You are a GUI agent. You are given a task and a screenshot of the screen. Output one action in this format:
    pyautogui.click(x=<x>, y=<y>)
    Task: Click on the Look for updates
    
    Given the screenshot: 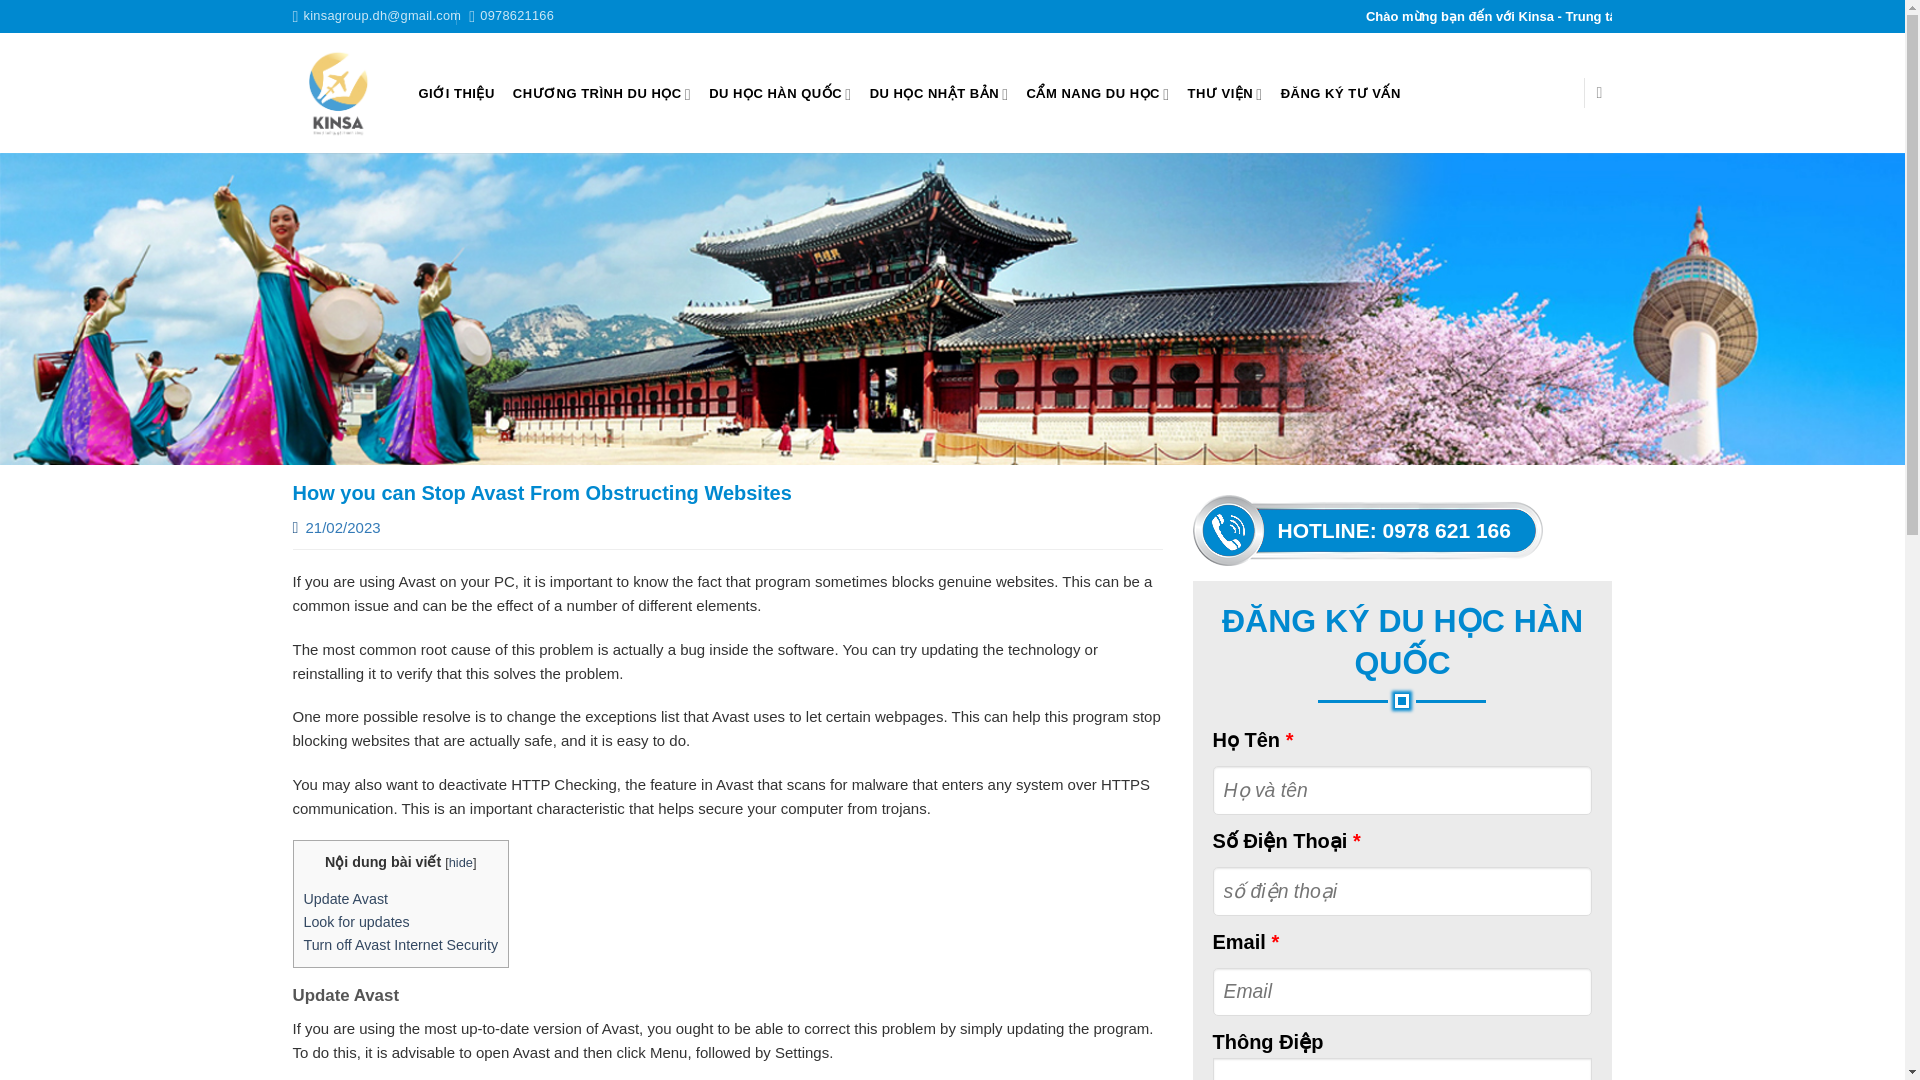 What is the action you would take?
    pyautogui.click(x=356, y=921)
    